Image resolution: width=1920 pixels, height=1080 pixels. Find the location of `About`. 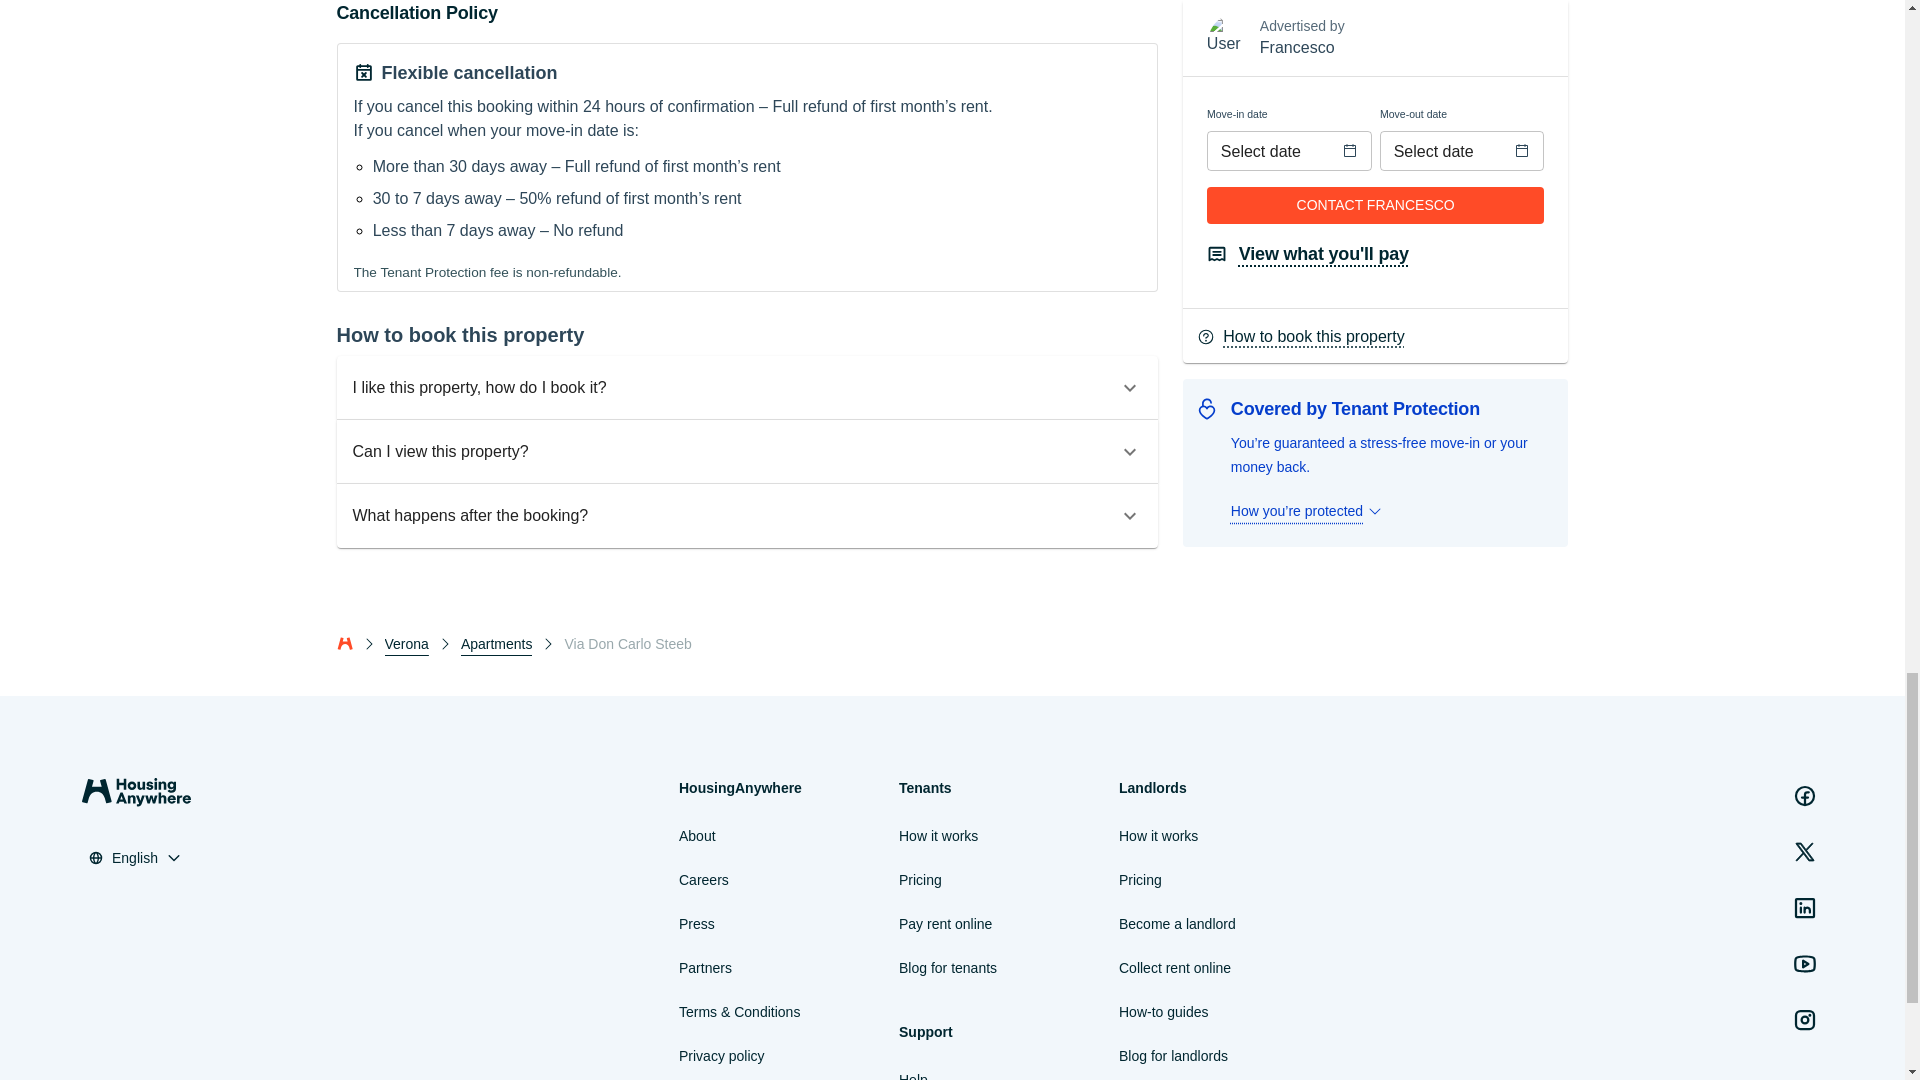

About is located at coordinates (698, 836).